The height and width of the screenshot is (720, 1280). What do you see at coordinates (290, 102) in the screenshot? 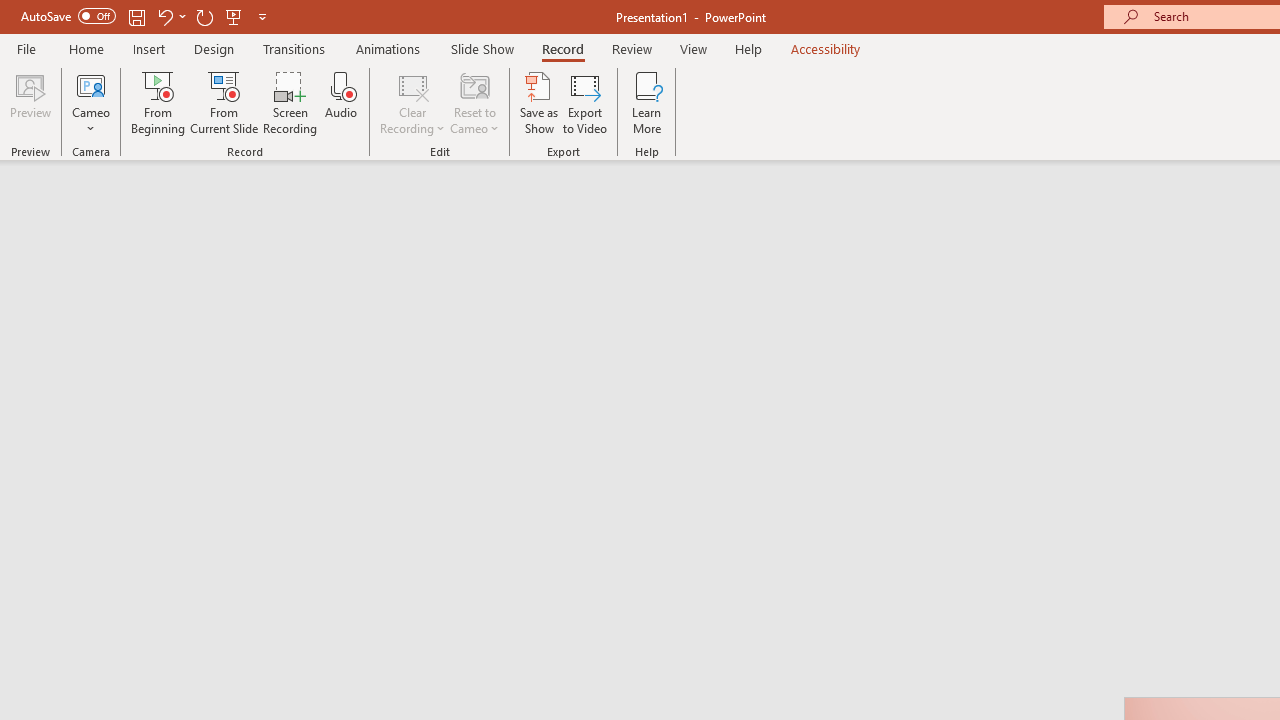
I see `Screen Recording` at bounding box center [290, 102].